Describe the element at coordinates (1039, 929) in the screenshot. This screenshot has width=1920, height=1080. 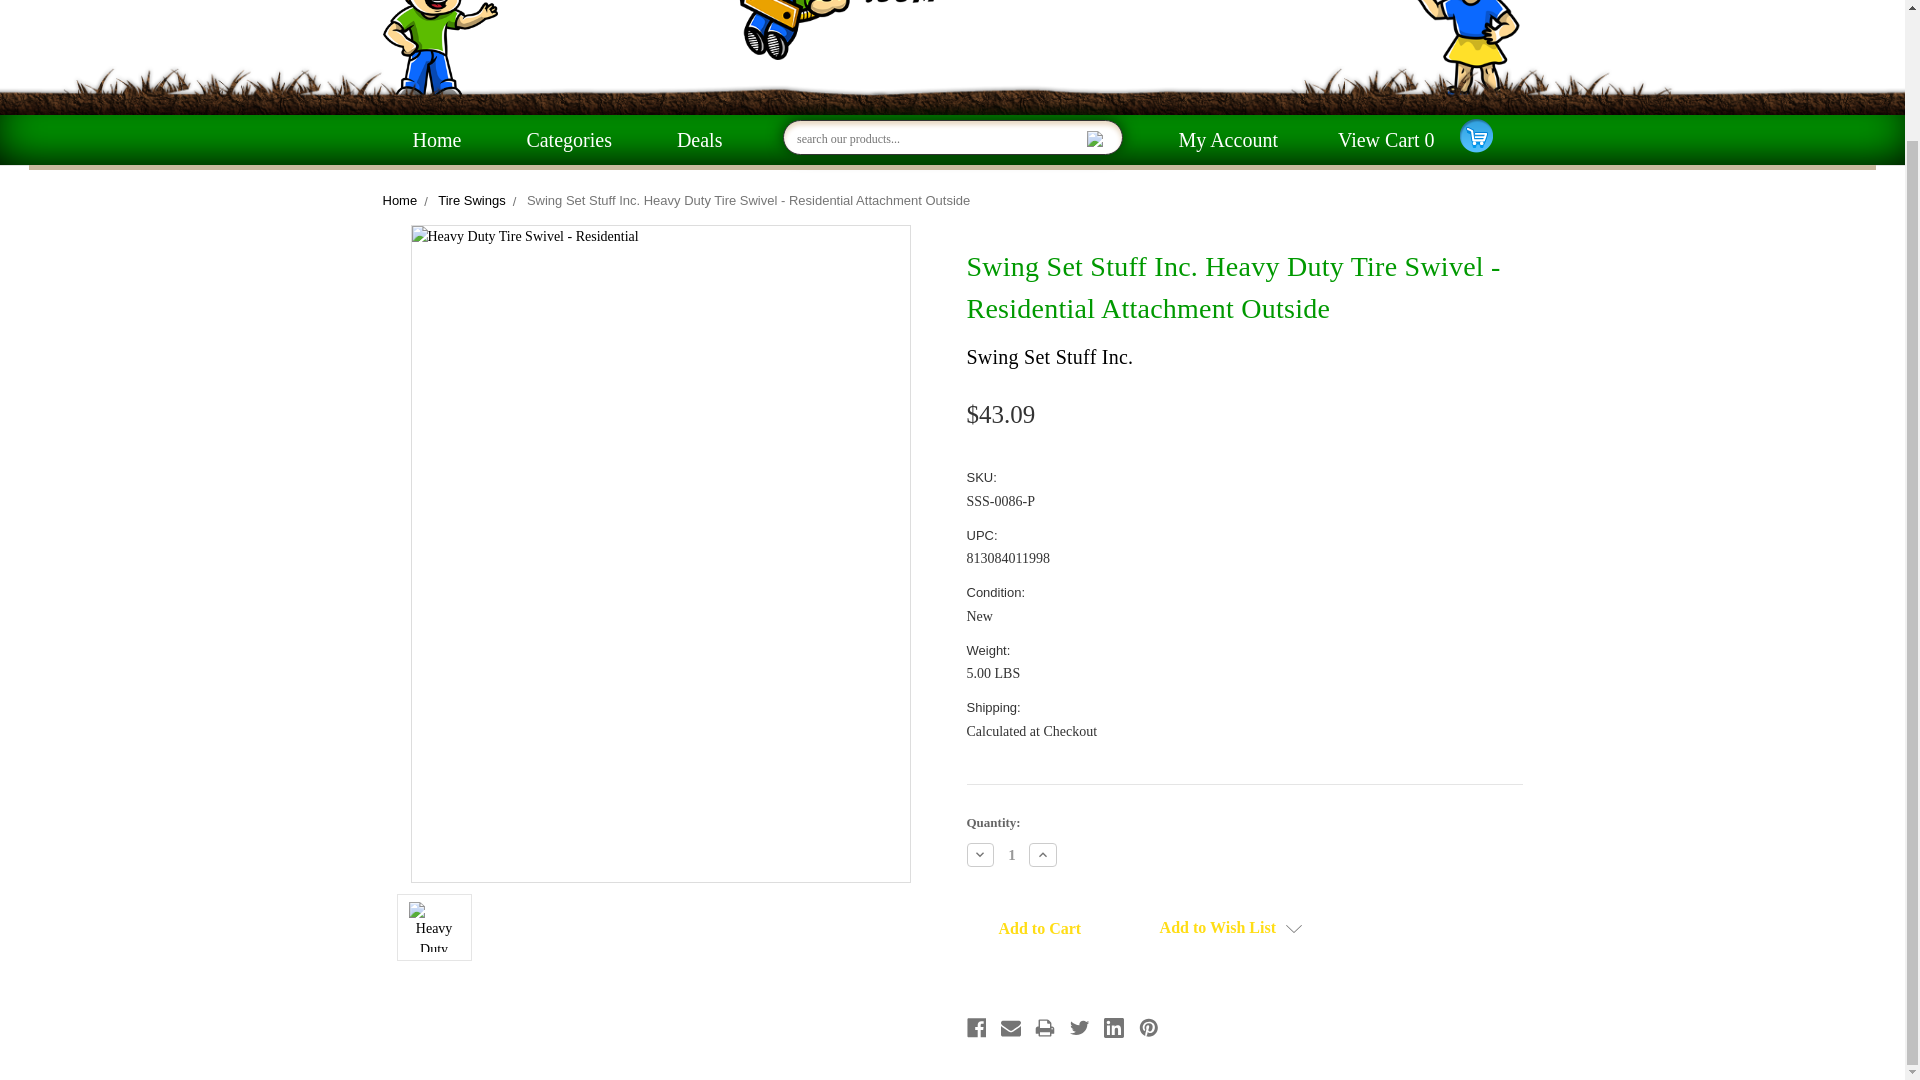
I see `Add to Cart` at that location.